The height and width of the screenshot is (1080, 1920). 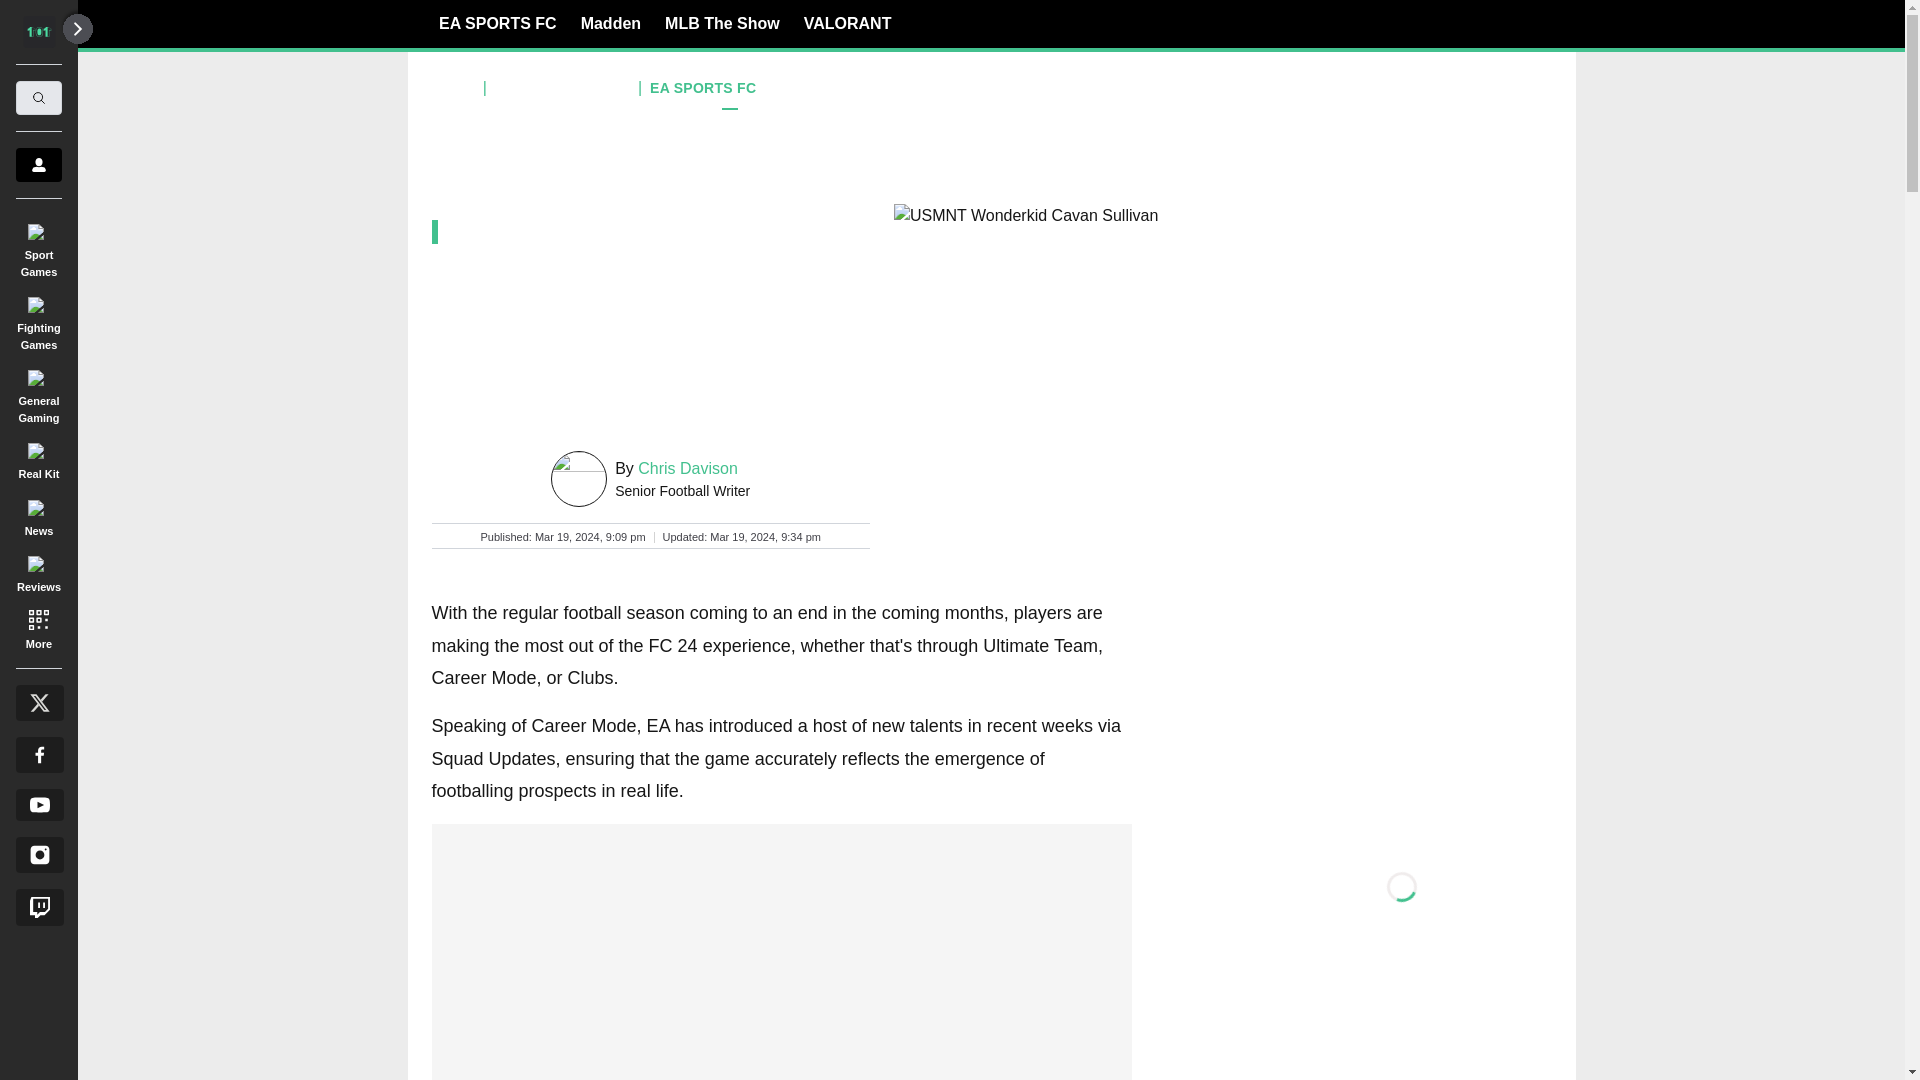 I want to click on More, so click(x=38, y=628).